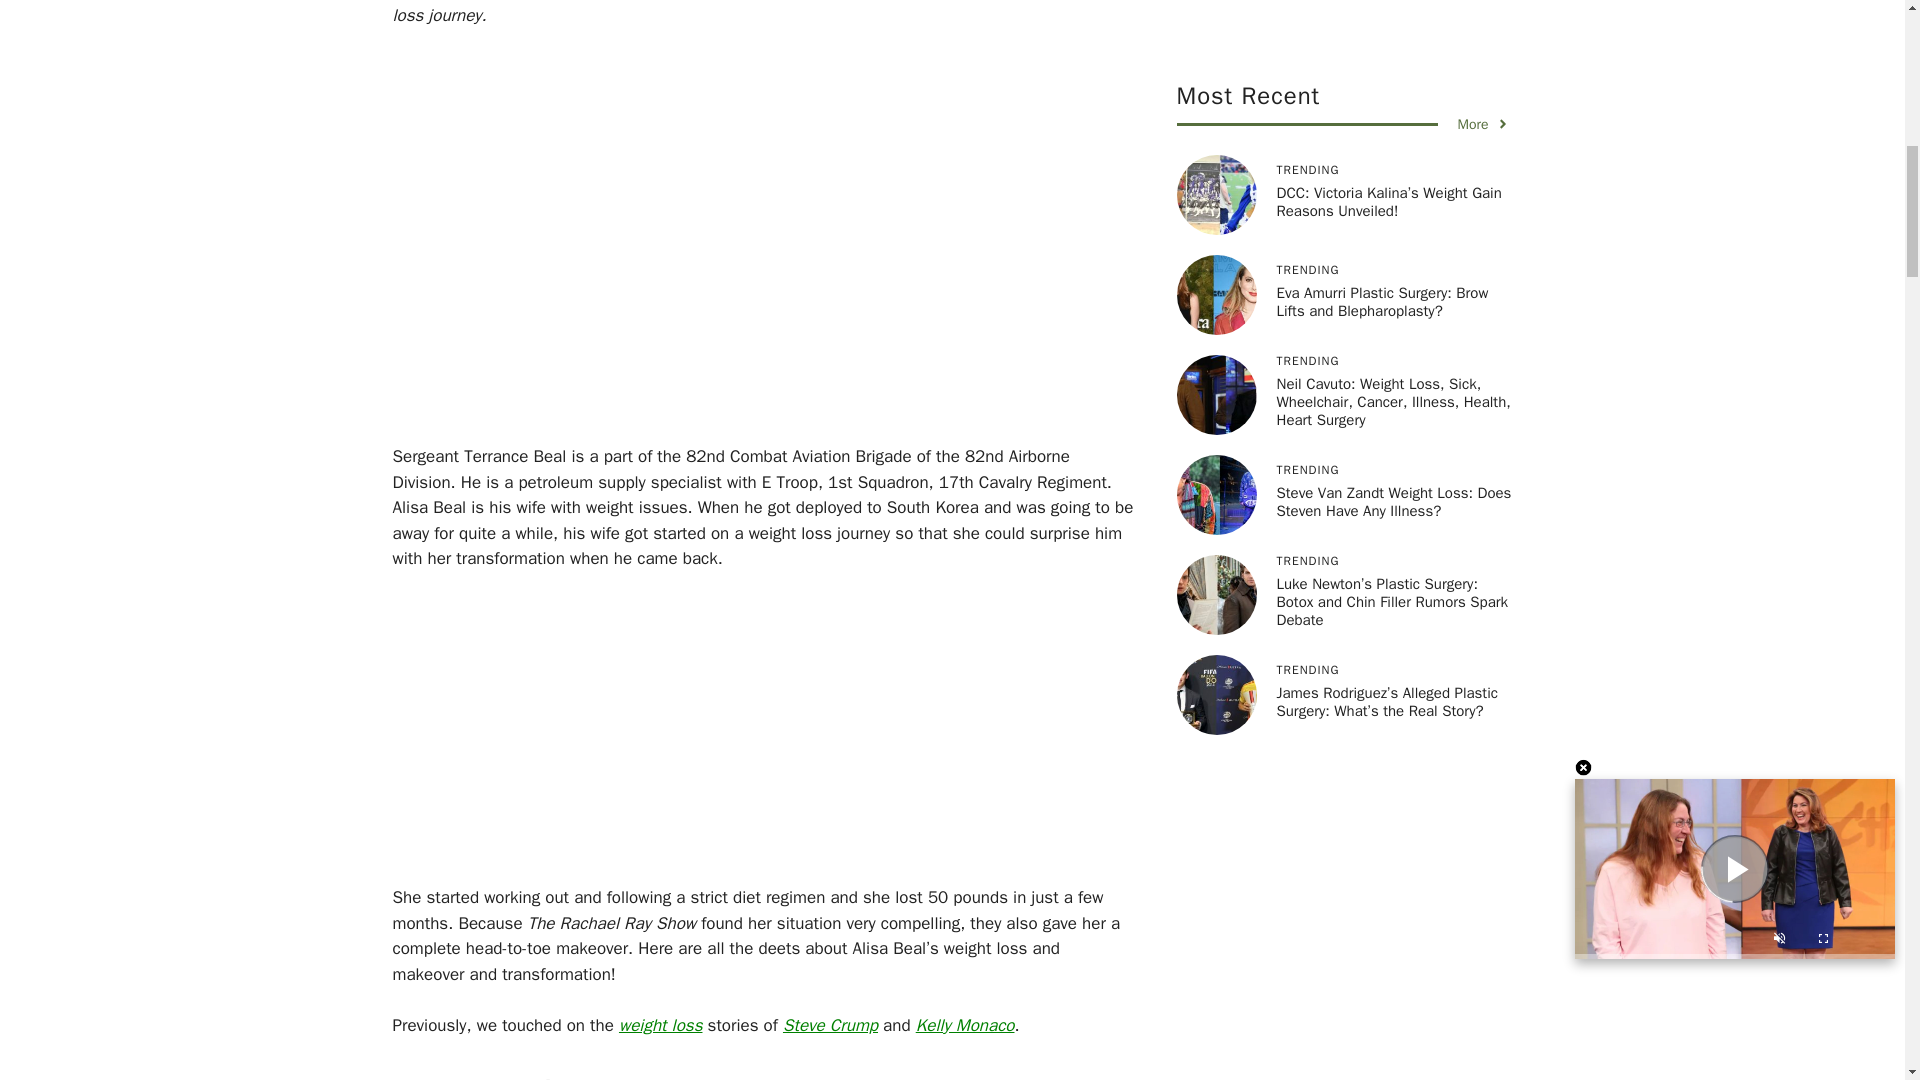 This screenshot has width=1920, height=1080. What do you see at coordinates (830, 1024) in the screenshot?
I see `Steve Crump` at bounding box center [830, 1024].